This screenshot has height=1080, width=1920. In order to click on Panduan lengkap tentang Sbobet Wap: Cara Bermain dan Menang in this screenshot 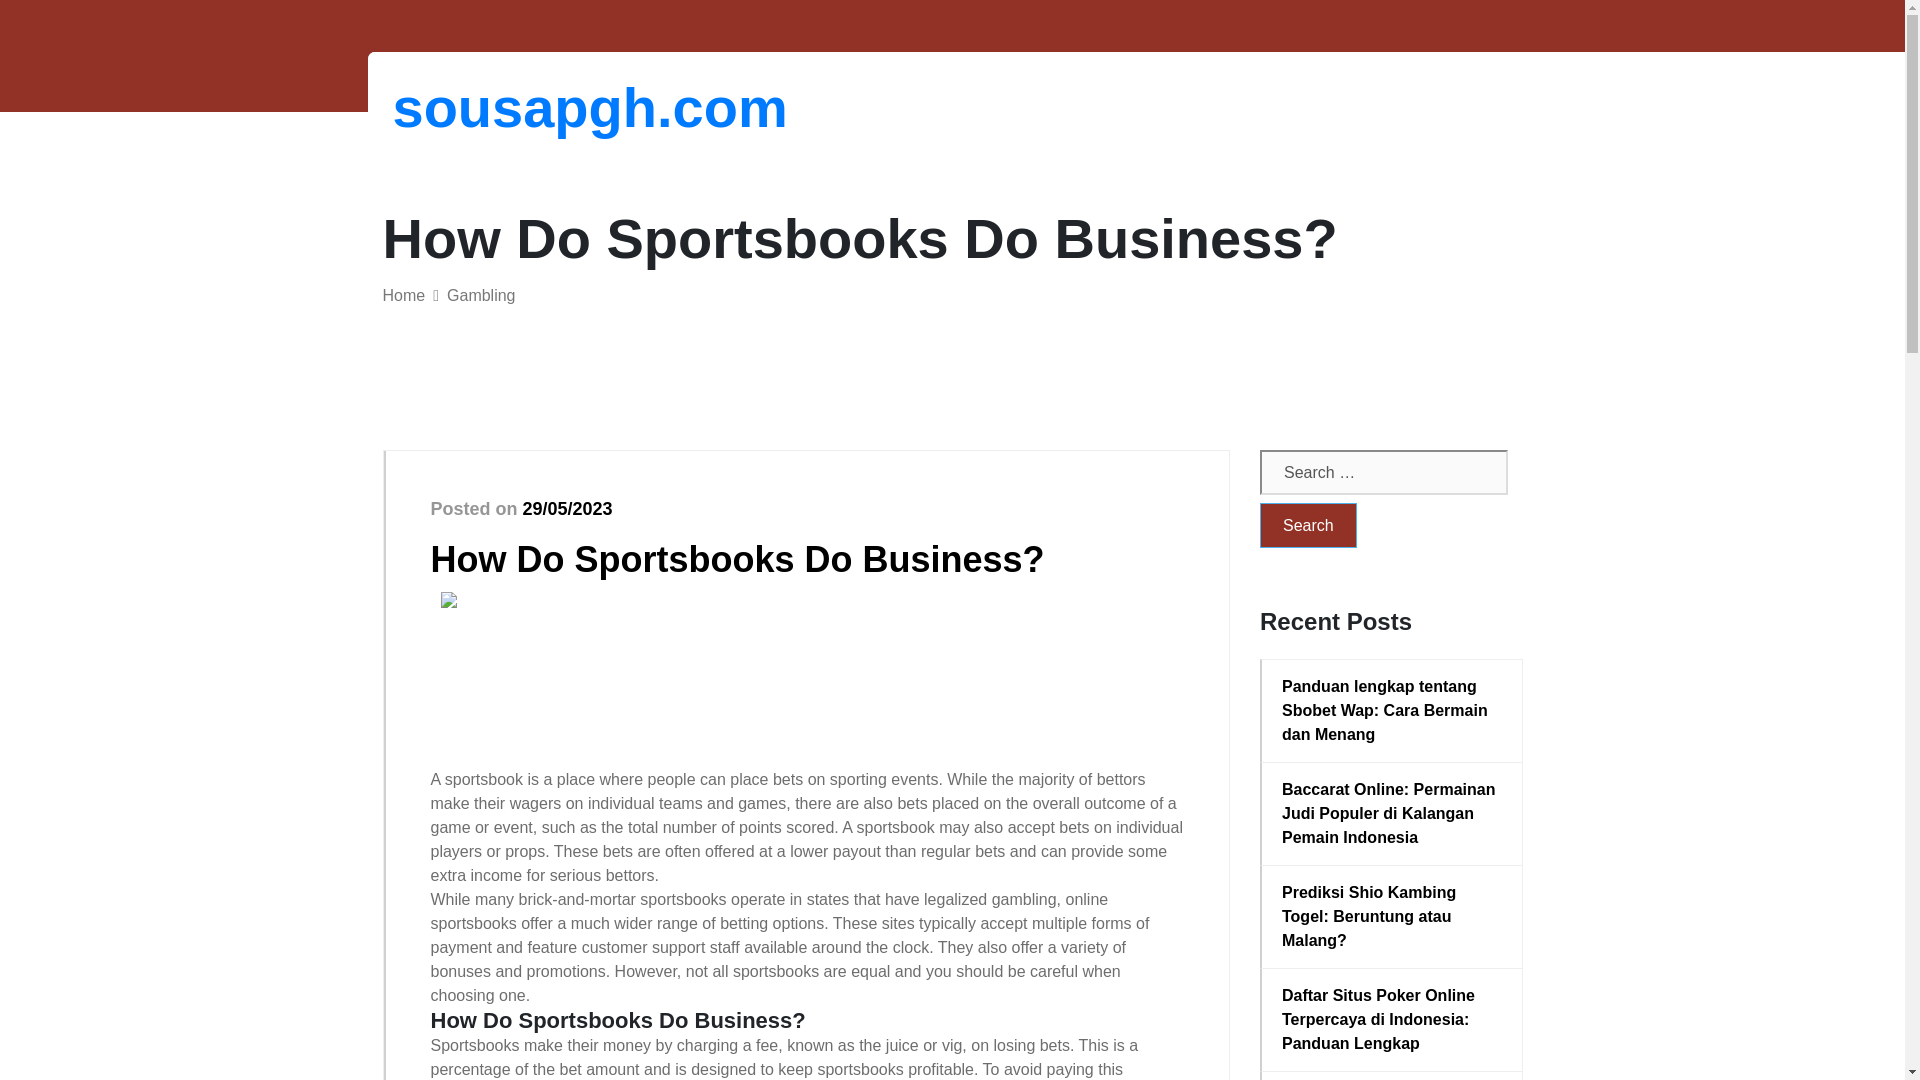, I will do `click(1392, 711)`.